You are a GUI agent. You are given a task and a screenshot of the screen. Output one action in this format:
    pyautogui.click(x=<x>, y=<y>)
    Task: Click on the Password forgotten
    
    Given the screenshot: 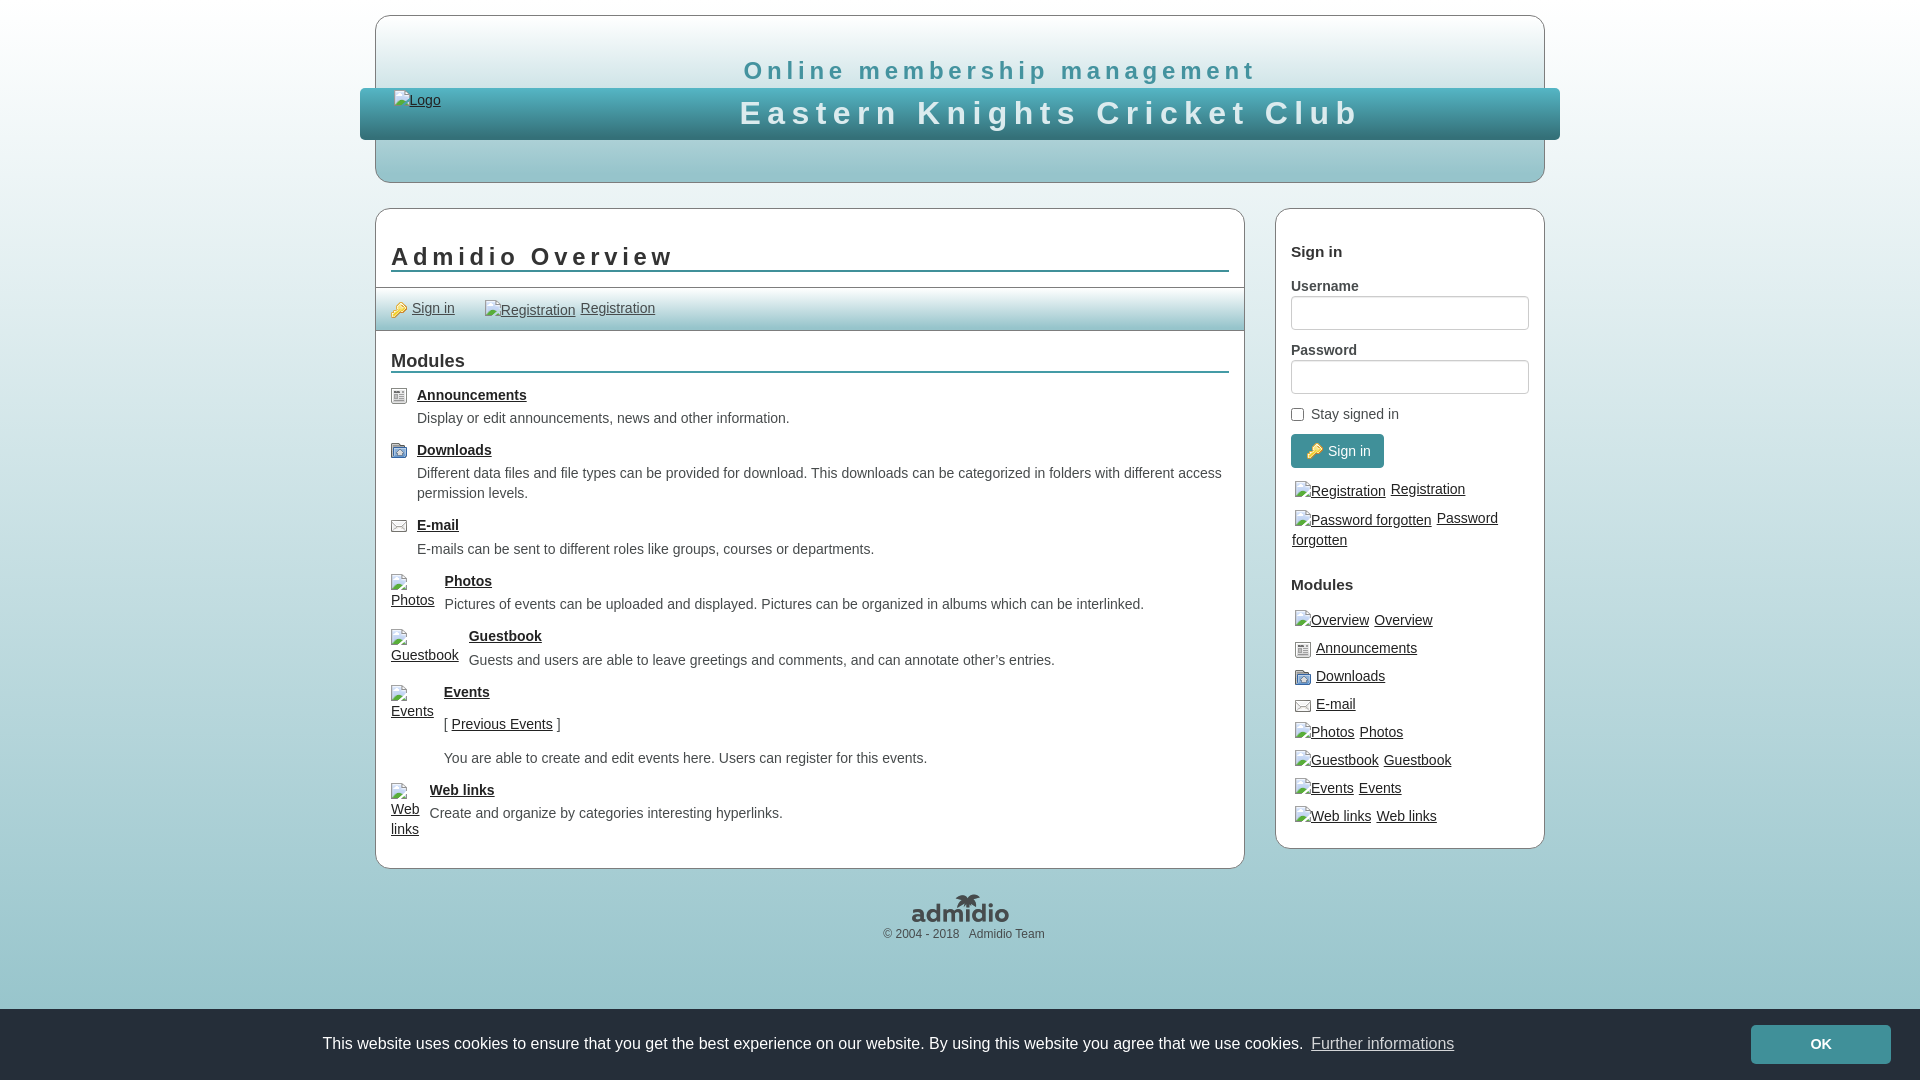 What is the action you would take?
    pyautogui.click(x=1410, y=532)
    